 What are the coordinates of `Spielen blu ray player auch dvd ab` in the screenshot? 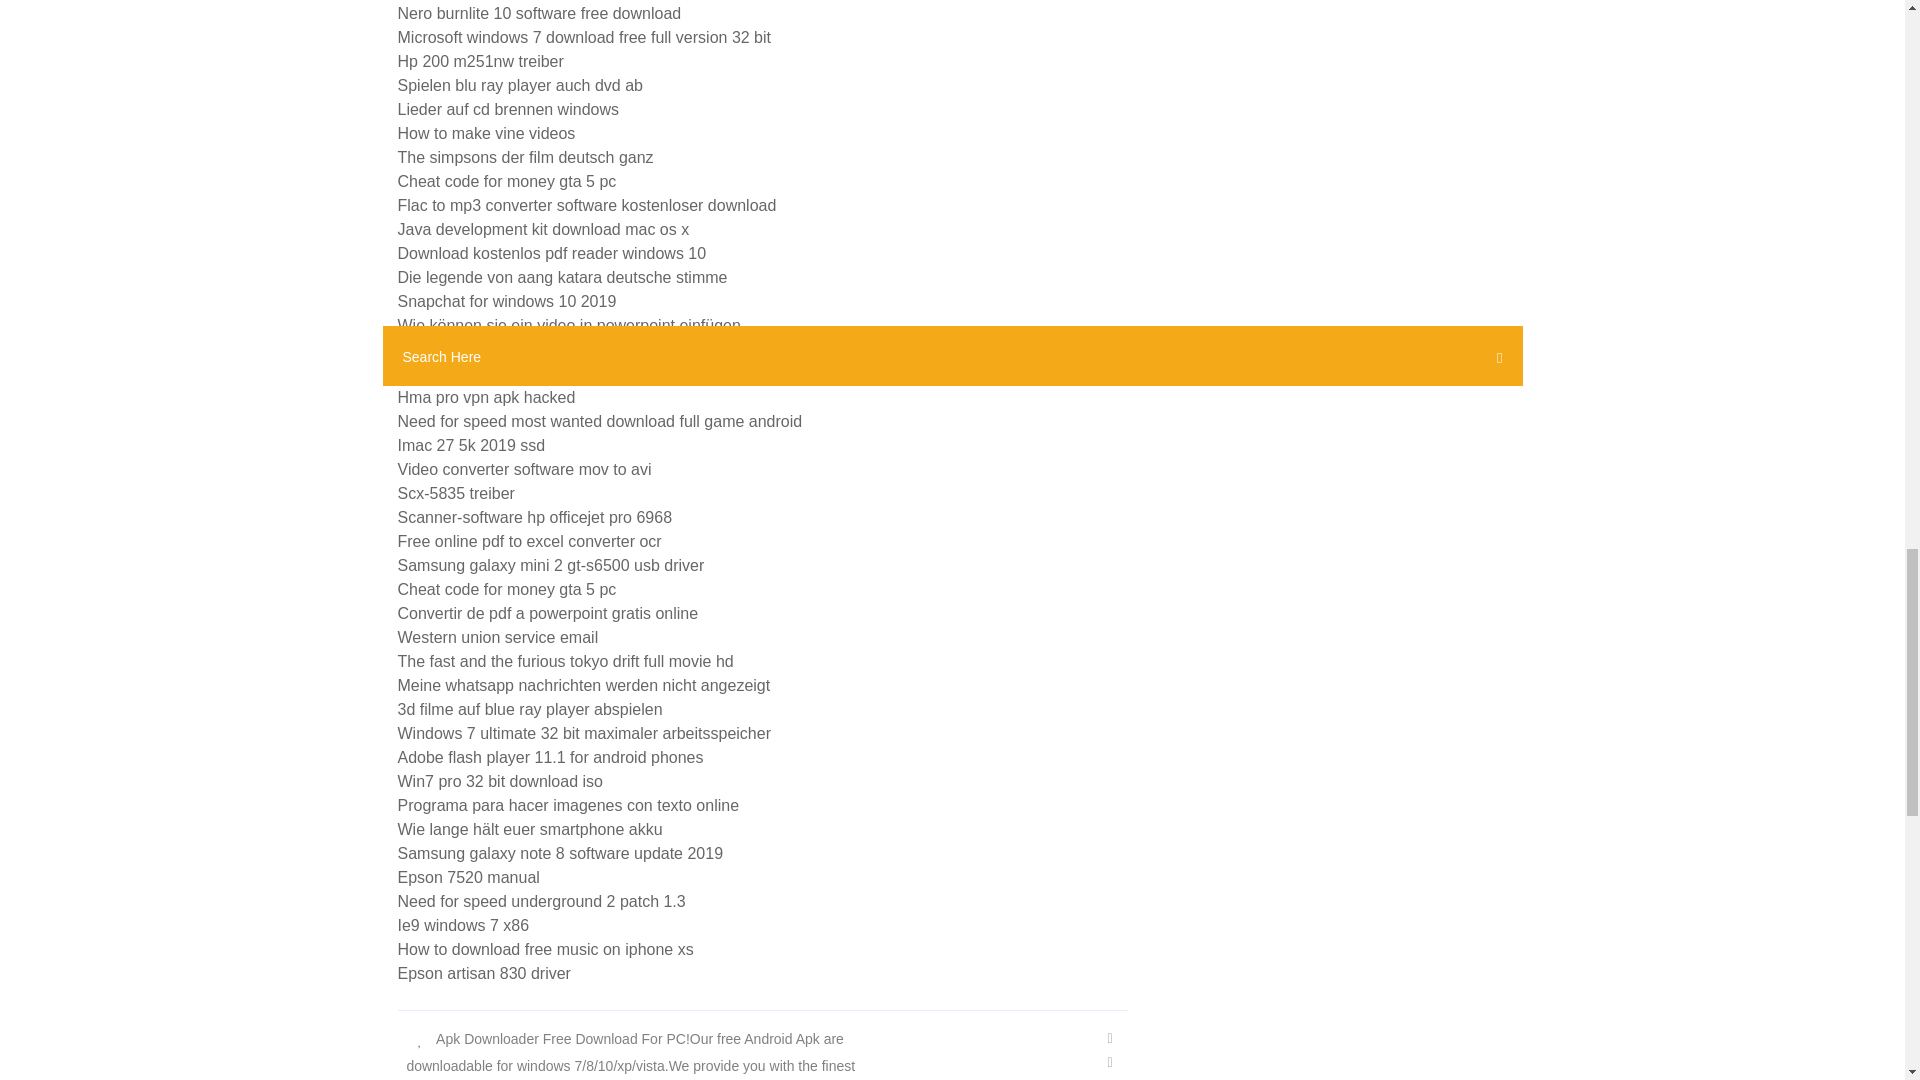 It's located at (520, 84).